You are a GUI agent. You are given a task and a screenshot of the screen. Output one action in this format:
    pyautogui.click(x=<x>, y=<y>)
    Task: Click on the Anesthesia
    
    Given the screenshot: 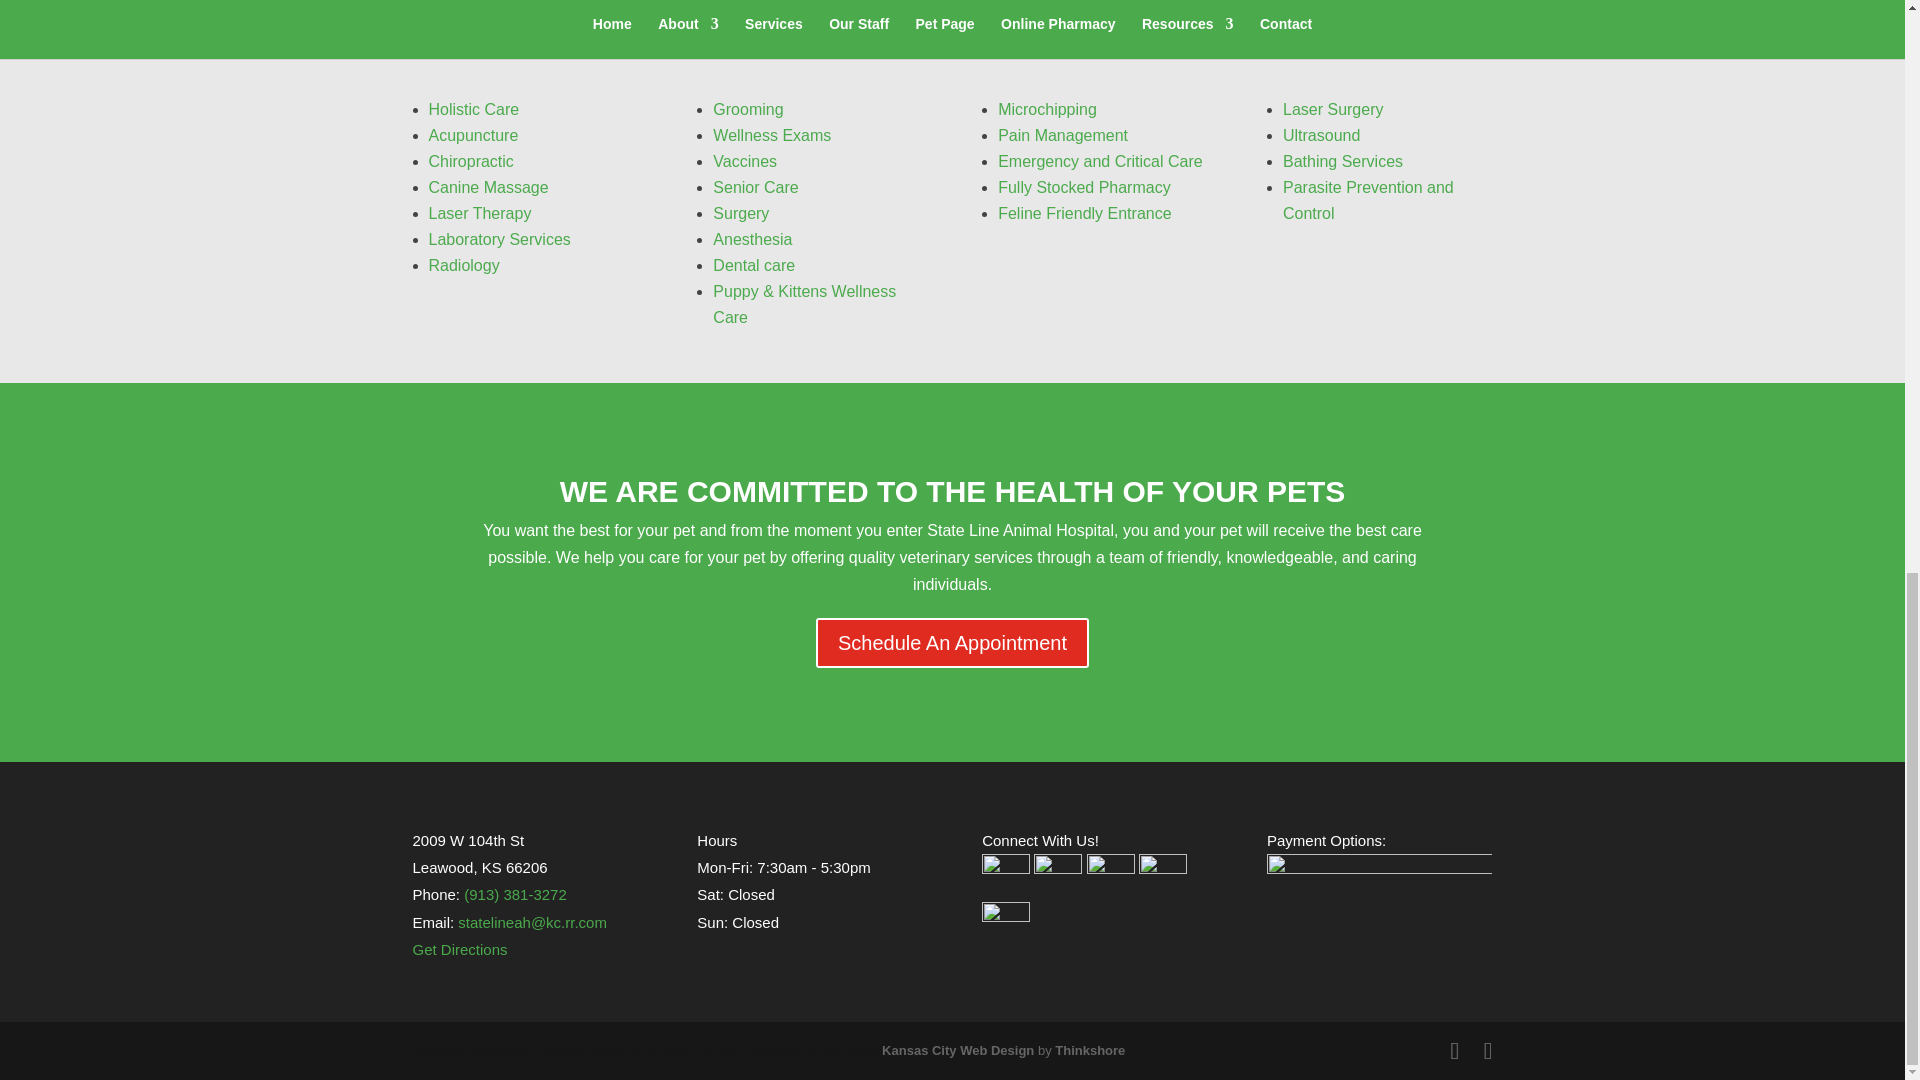 What is the action you would take?
    pyautogui.click(x=752, y=240)
    